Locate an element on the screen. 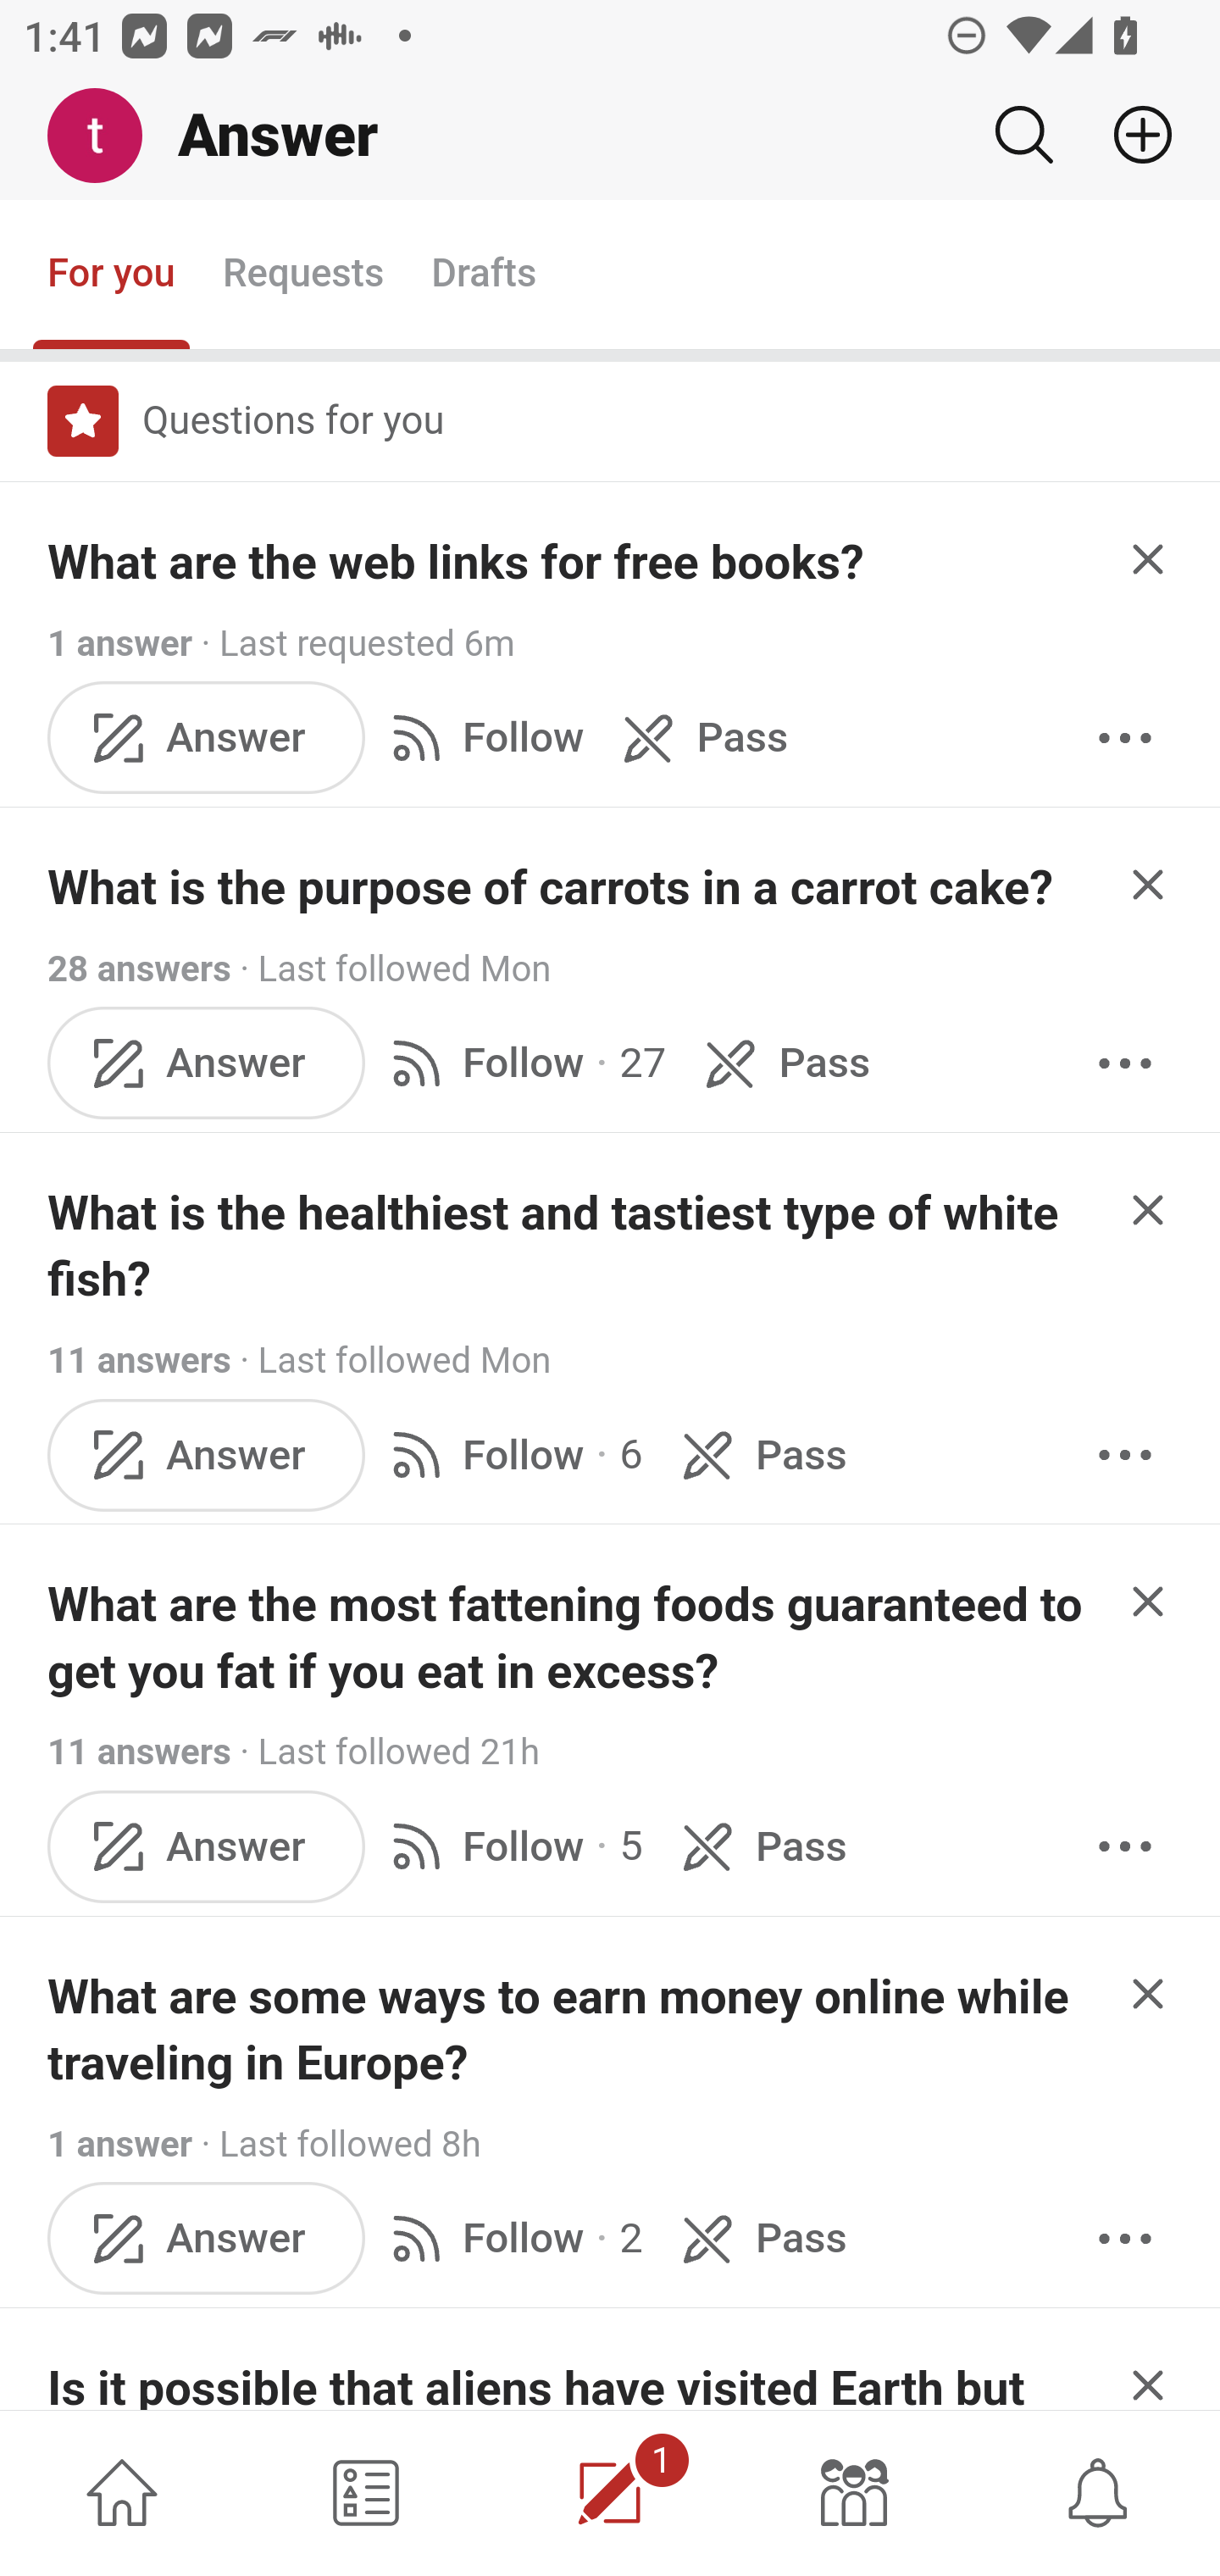 The image size is (1220, 2576). More is located at coordinates (1125, 1456).